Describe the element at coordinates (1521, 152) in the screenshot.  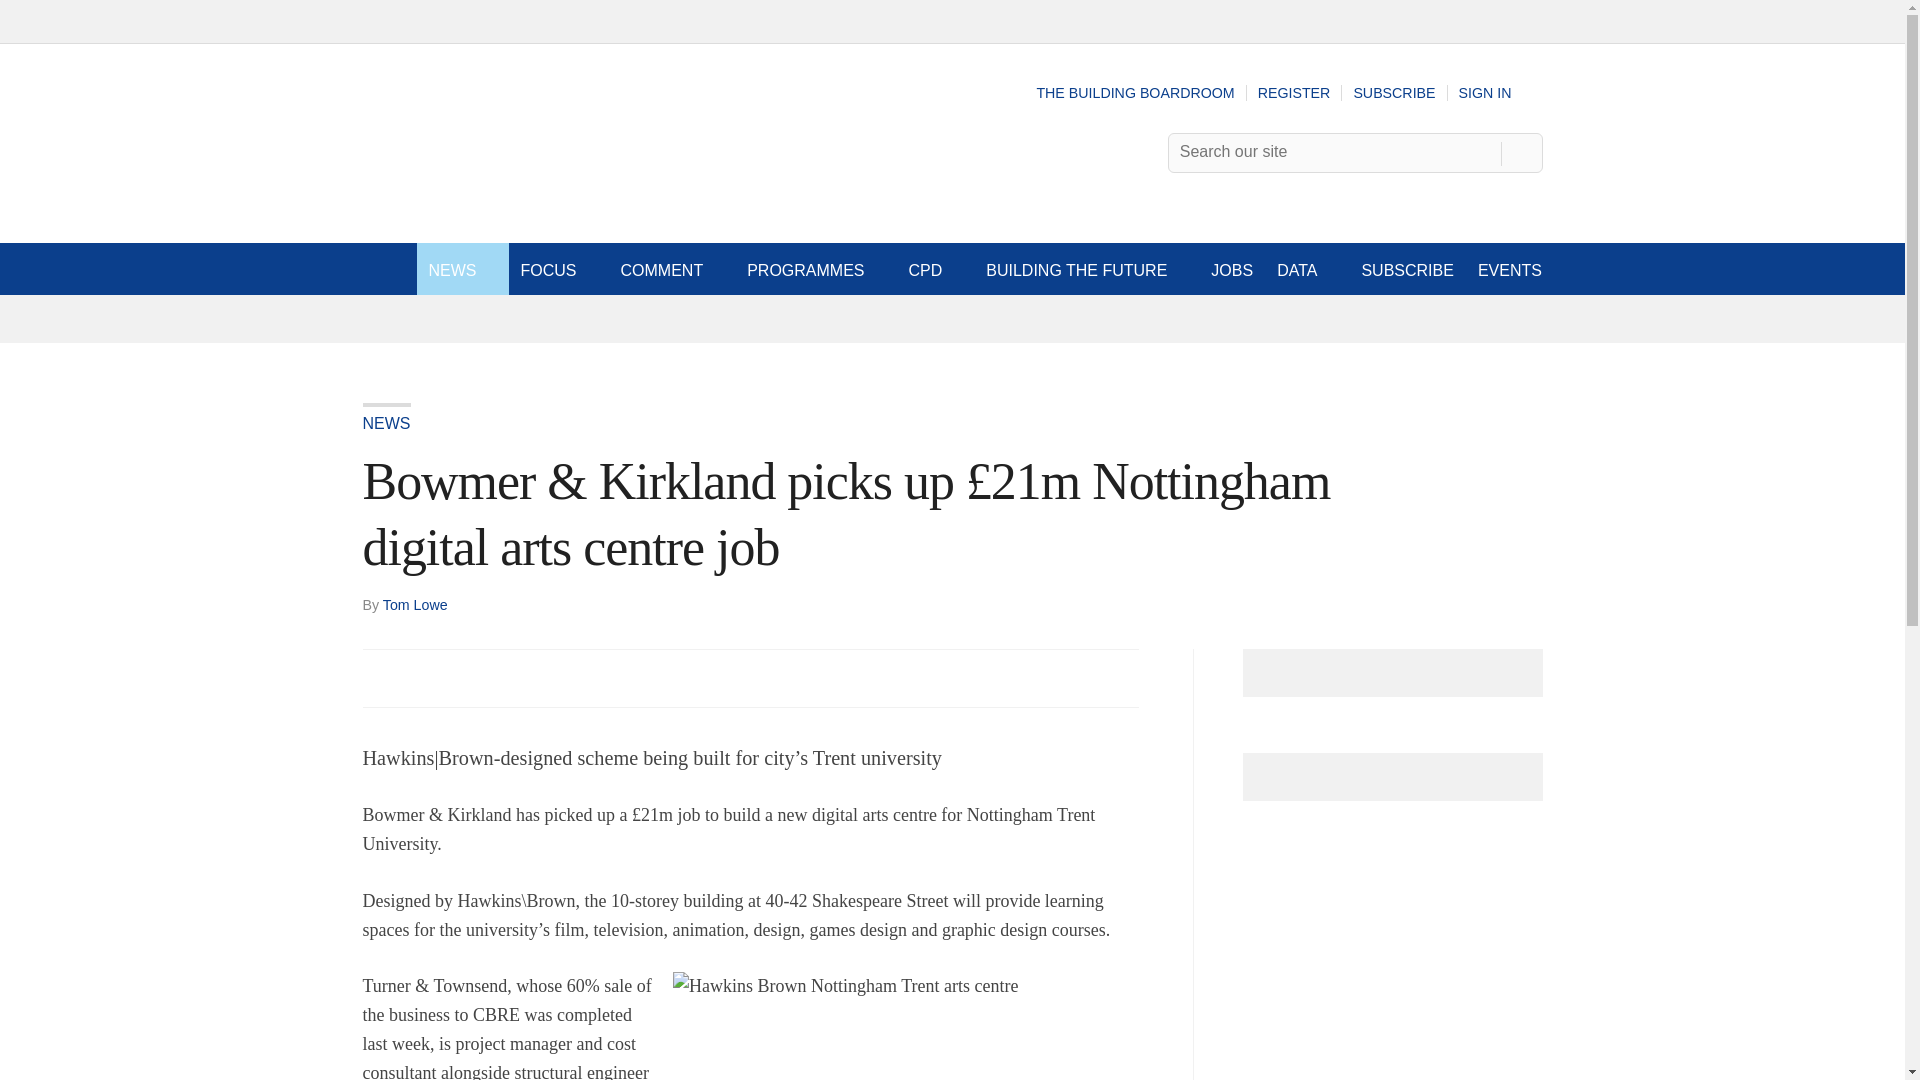
I see `SEARCH` at that location.